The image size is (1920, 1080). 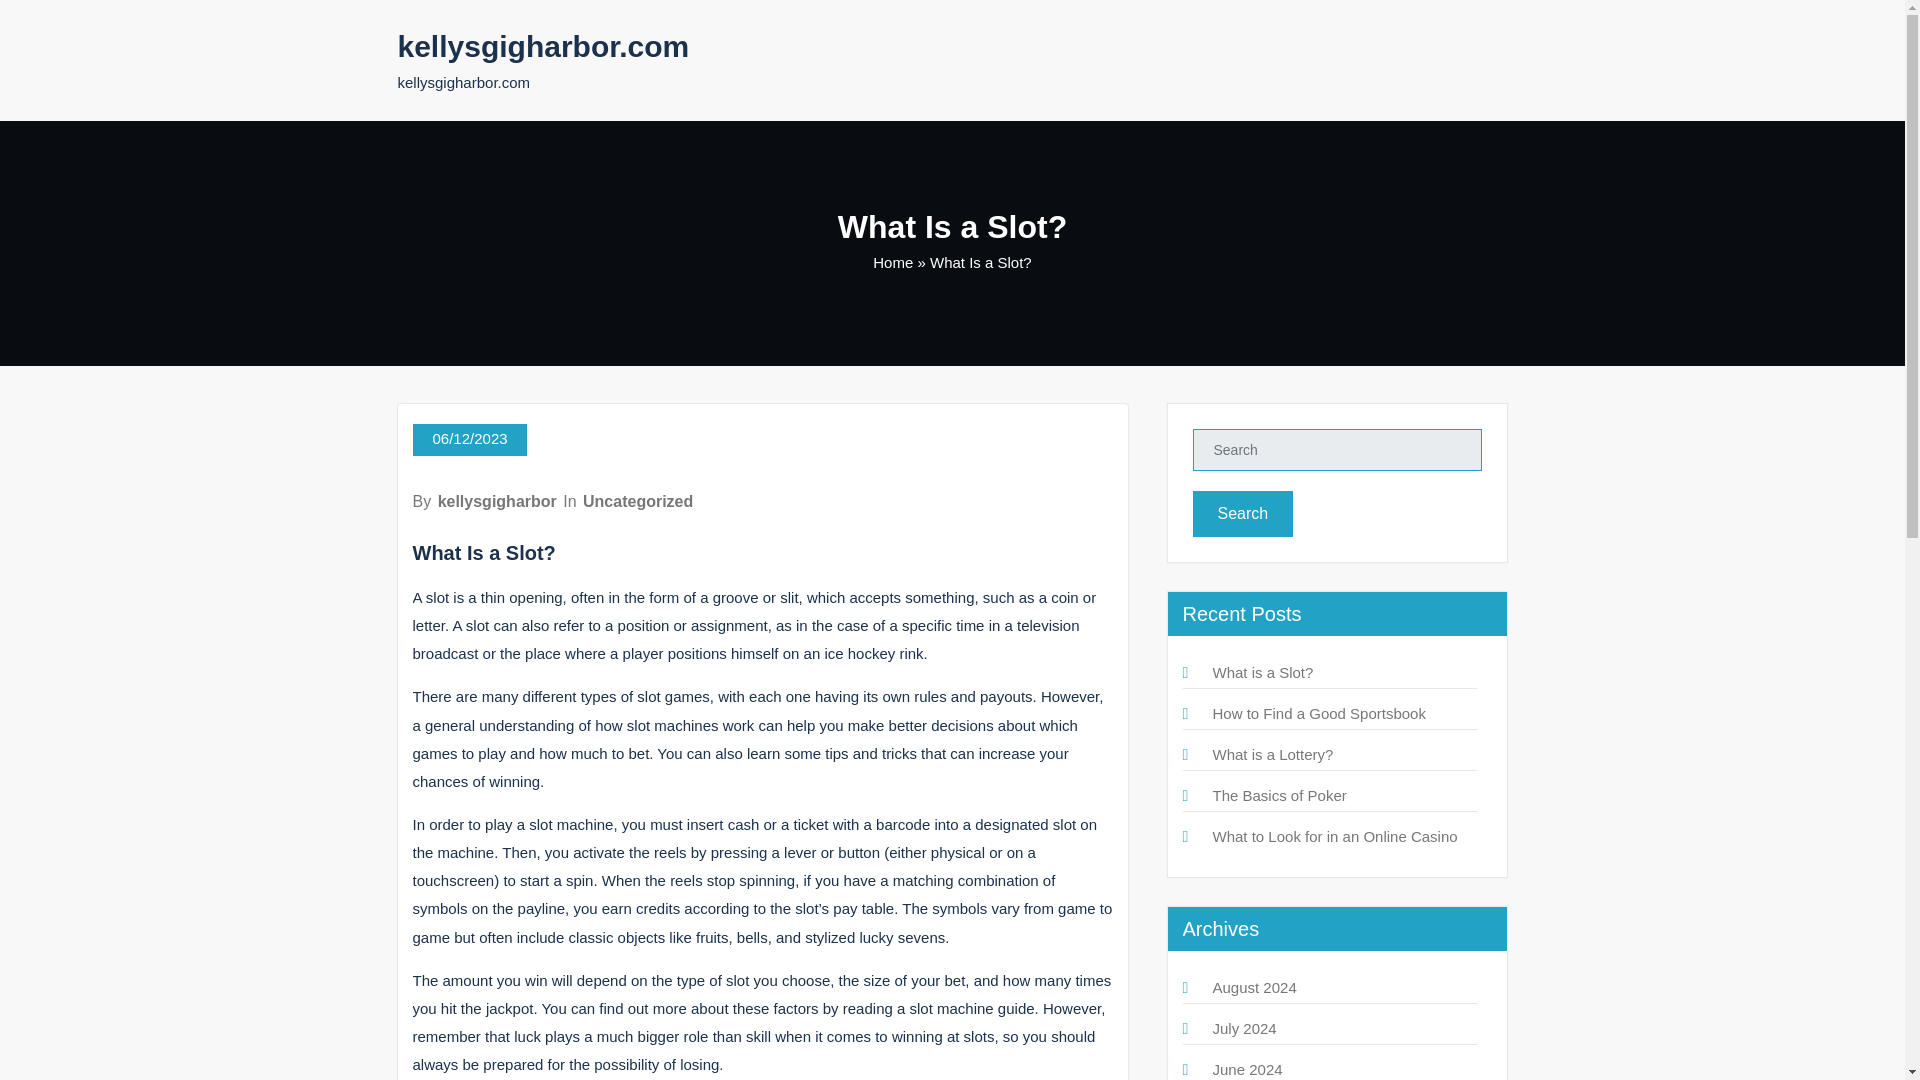 I want to click on Search, so click(x=1242, y=514).